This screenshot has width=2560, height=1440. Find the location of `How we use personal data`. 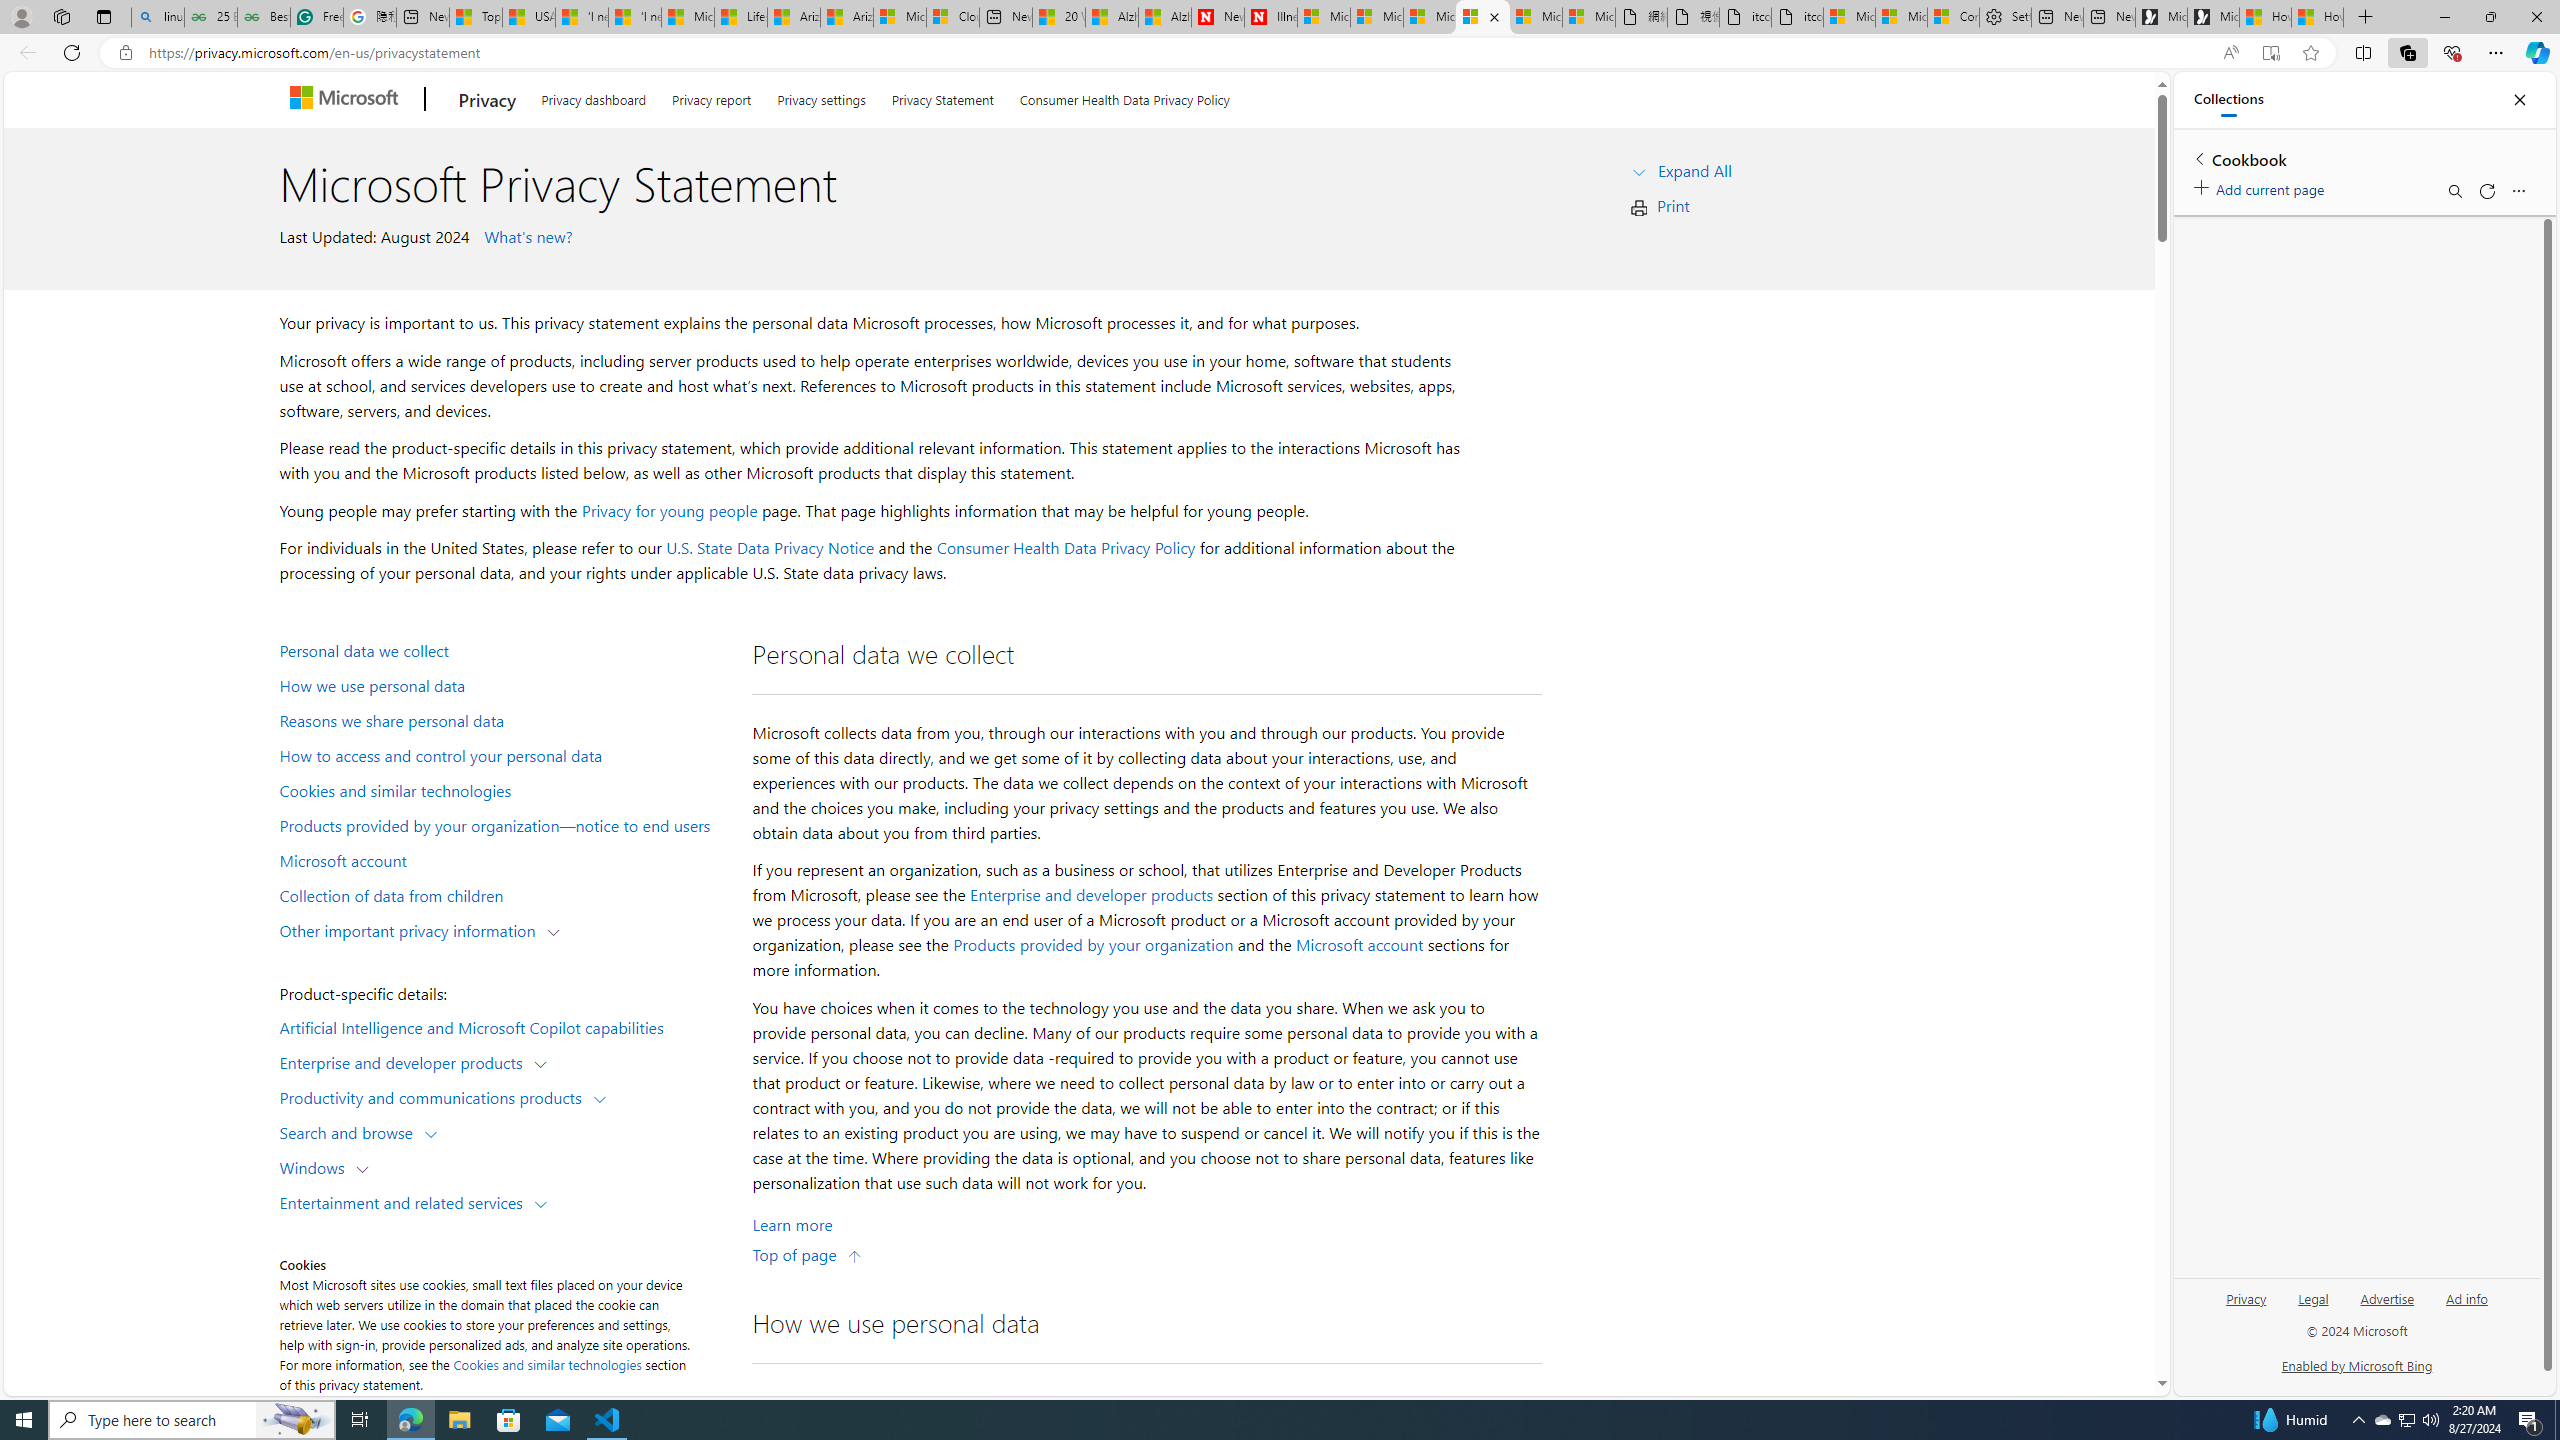

How we use personal data is located at coordinates (506, 685).